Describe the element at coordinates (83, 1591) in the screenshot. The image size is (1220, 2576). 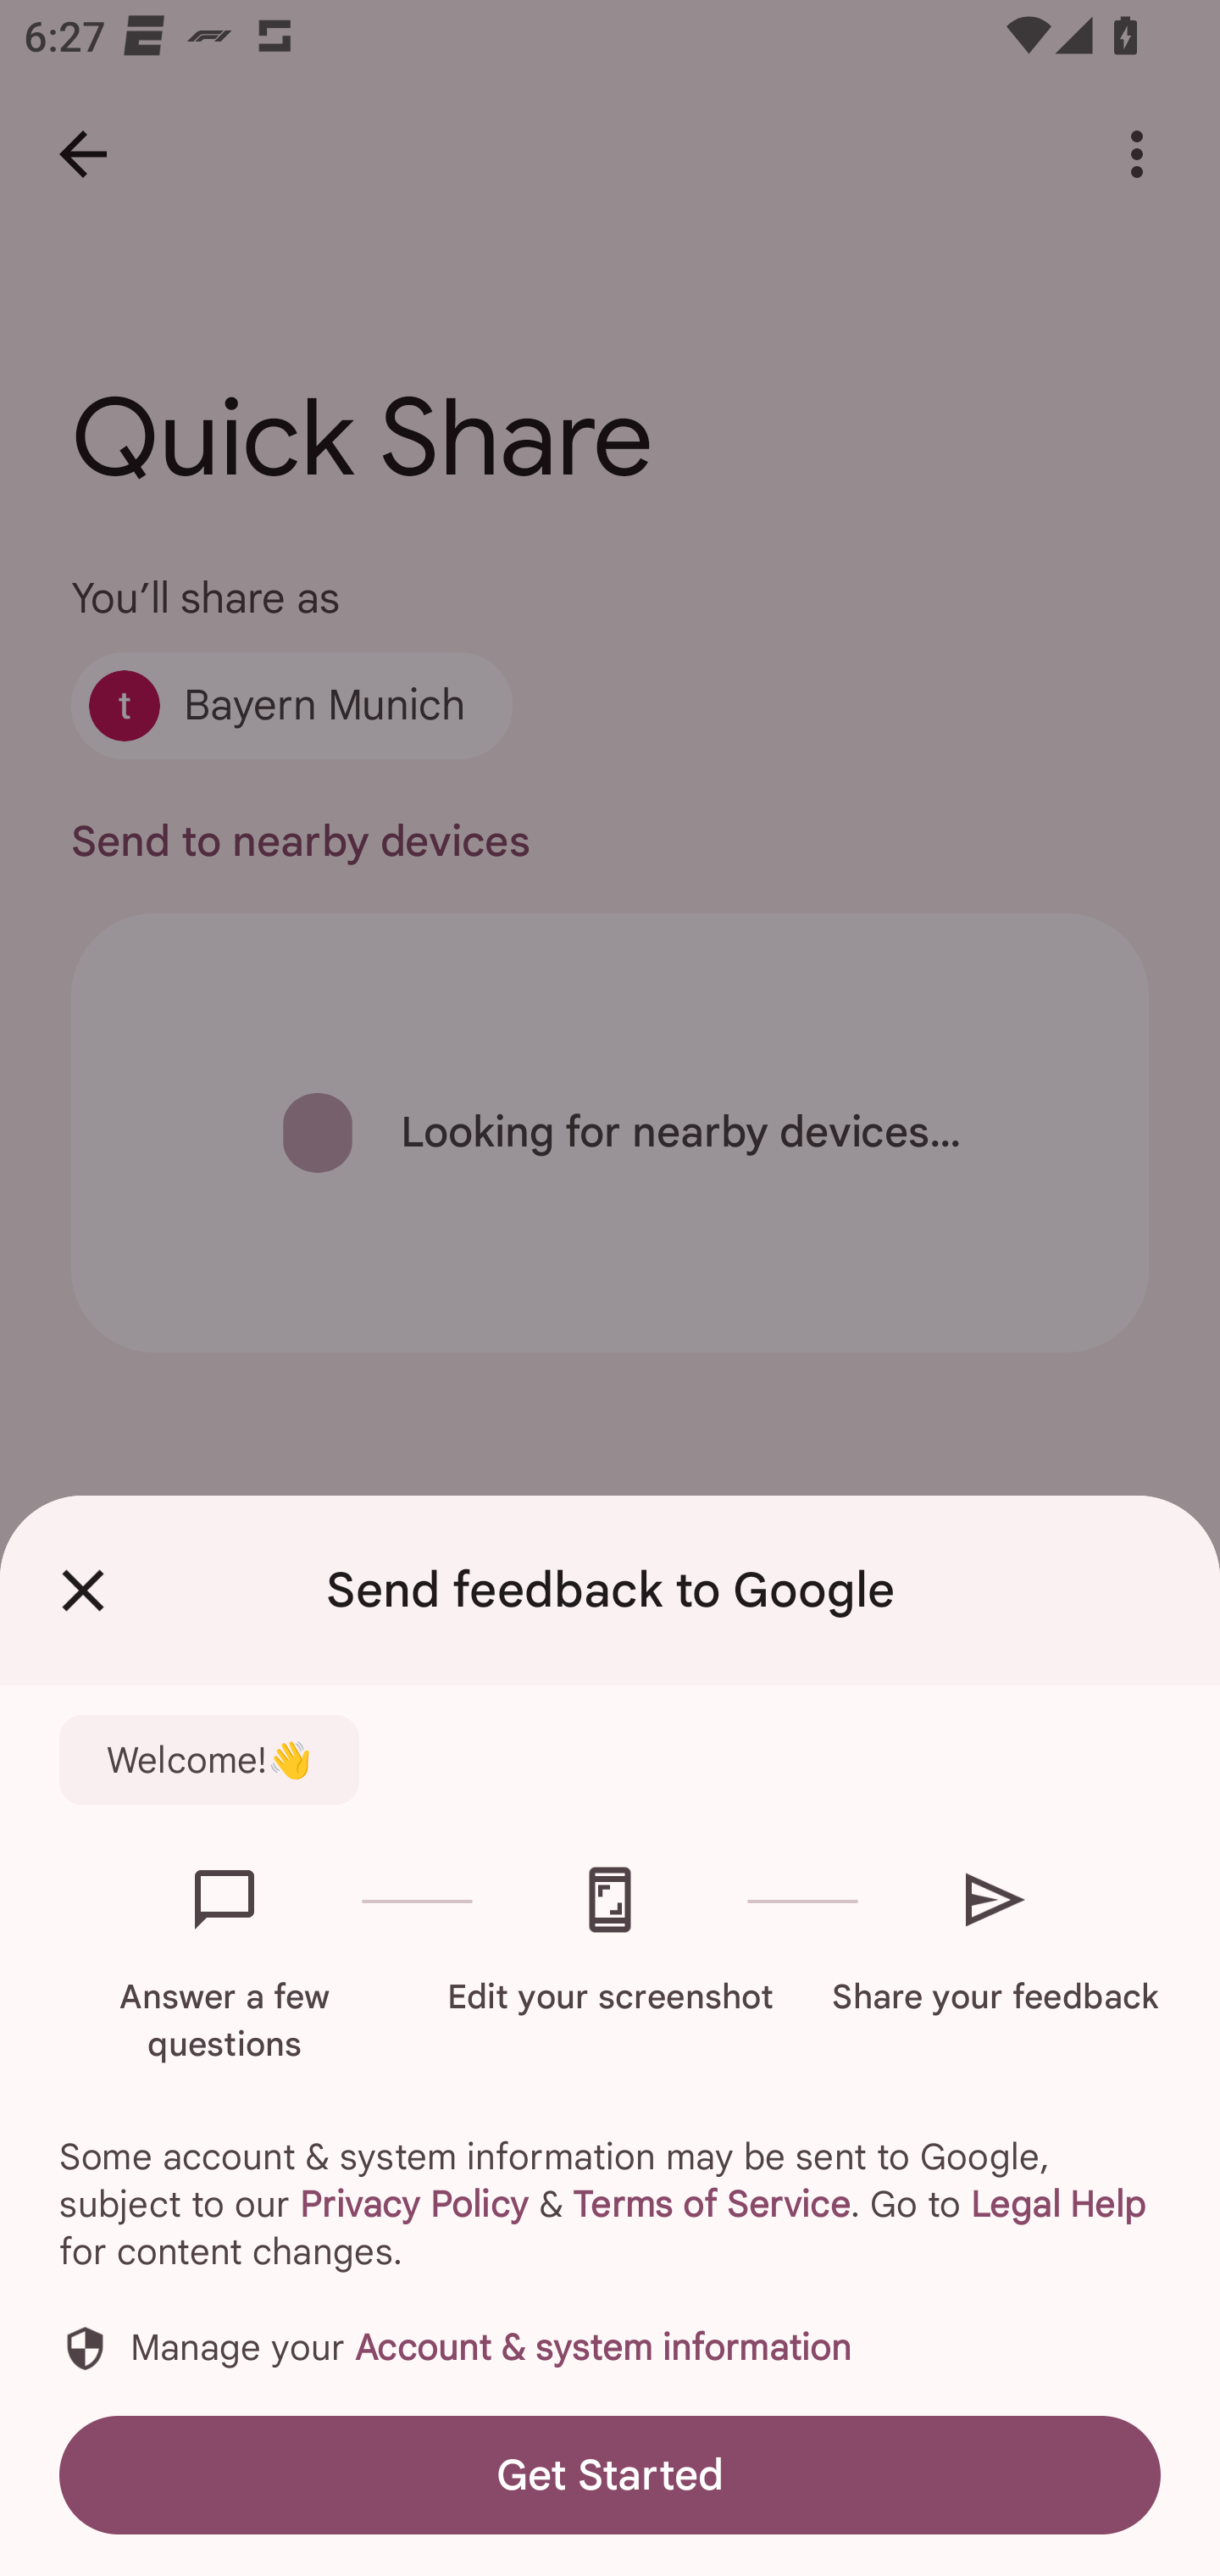
I see `Close Feedback` at that location.